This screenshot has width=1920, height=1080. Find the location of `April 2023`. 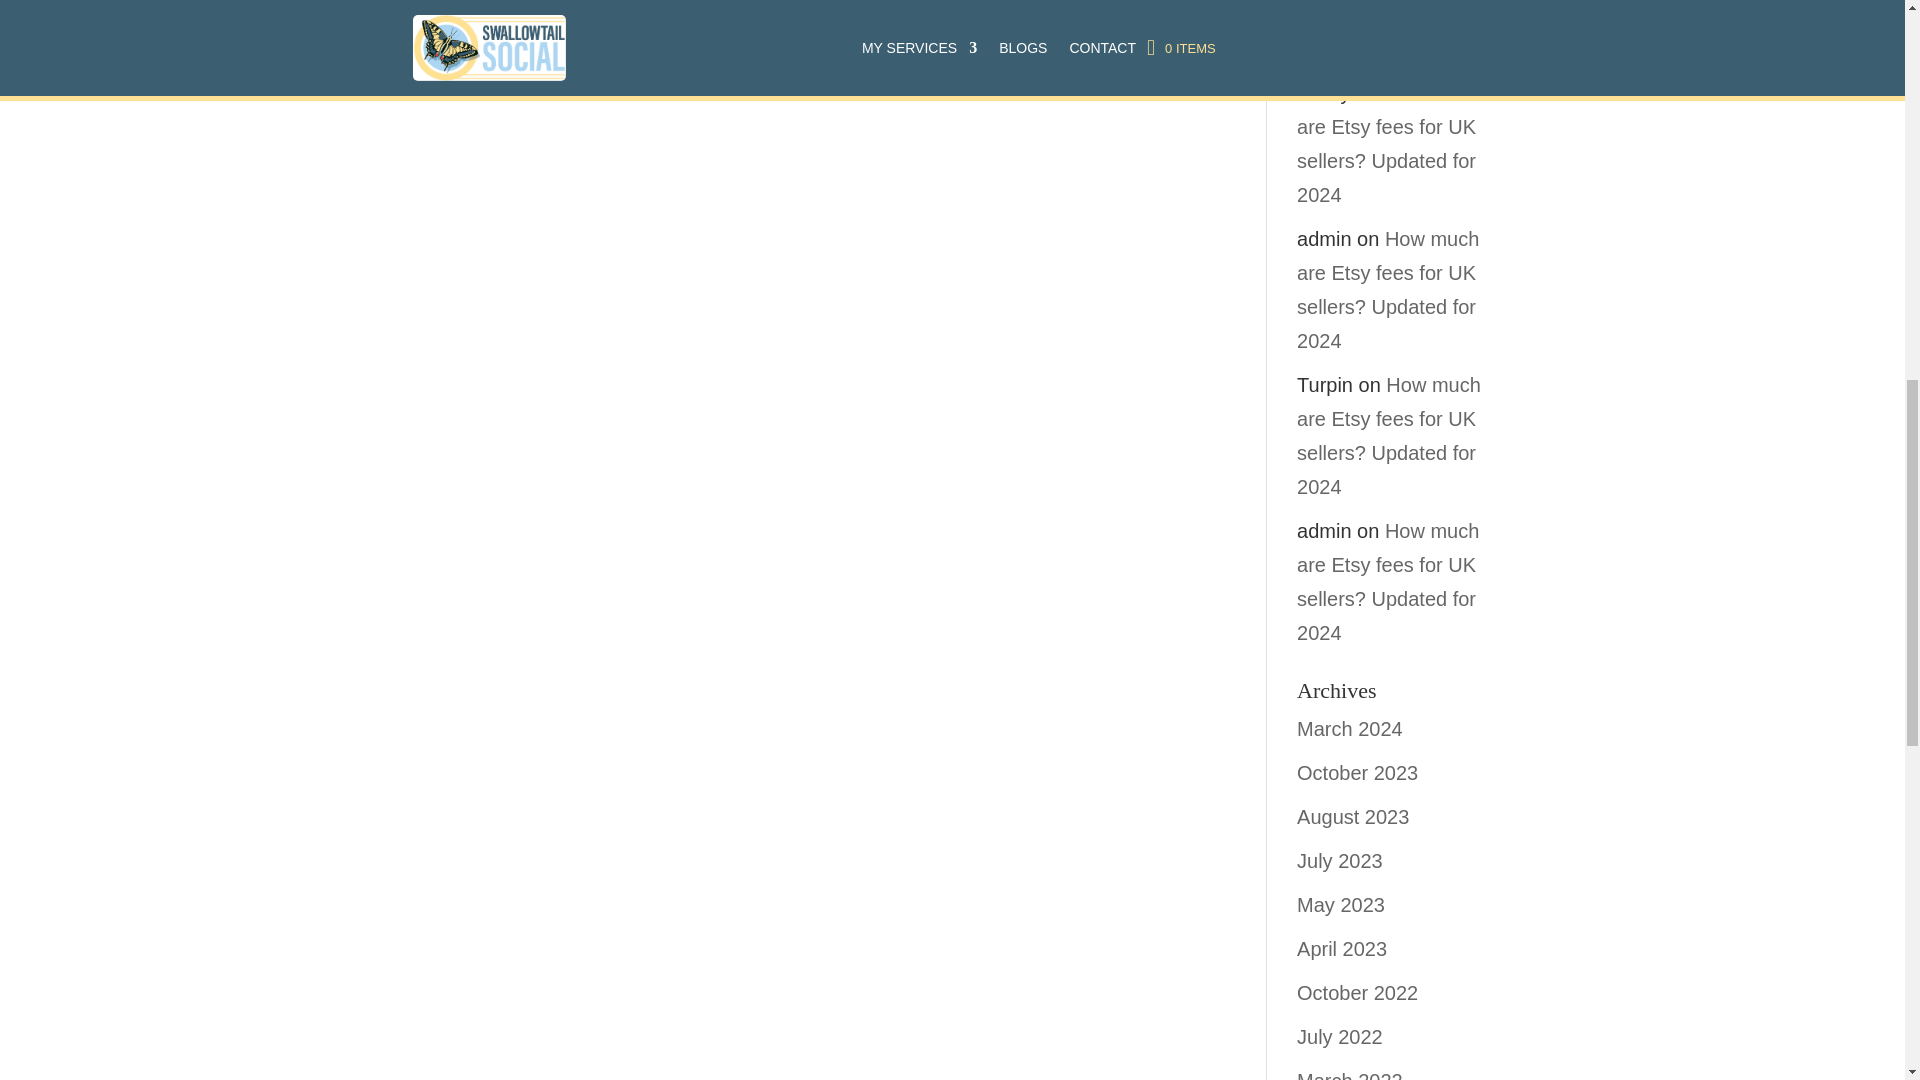

April 2023 is located at coordinates (1342, 949).